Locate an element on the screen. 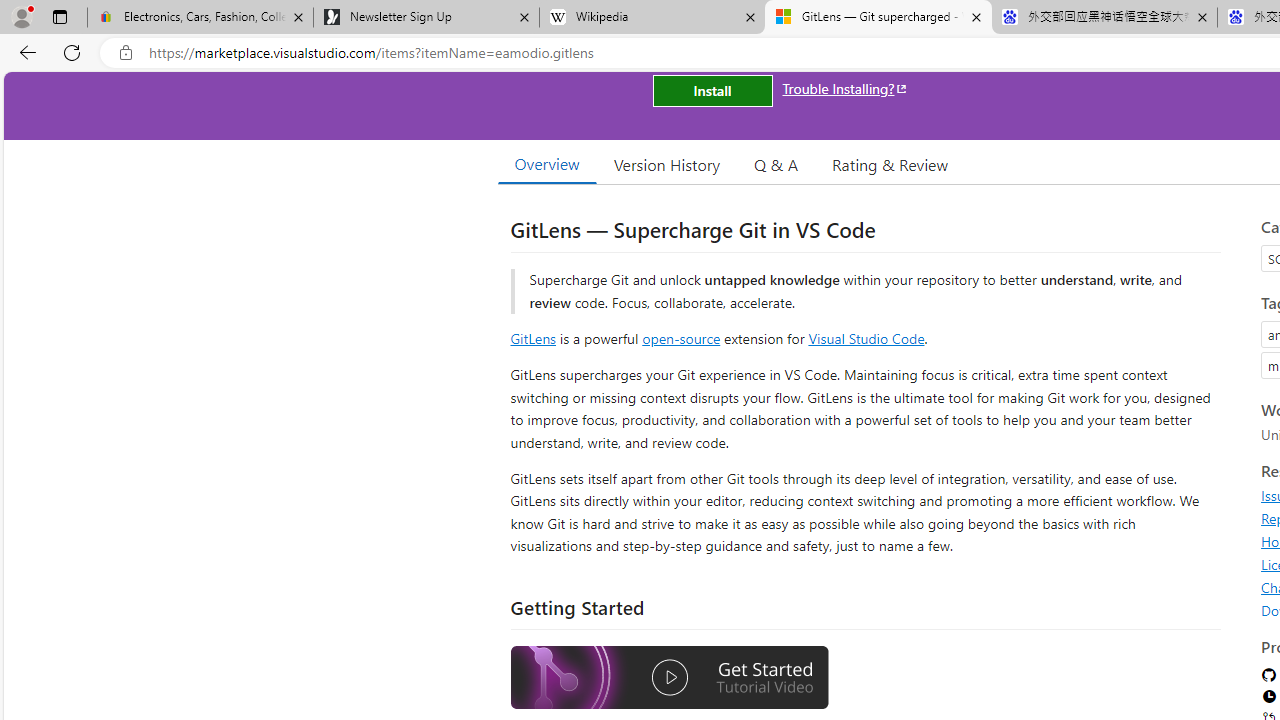 This screenshot has height=720, width=1280. Overview is located at coordinates (546, 164).